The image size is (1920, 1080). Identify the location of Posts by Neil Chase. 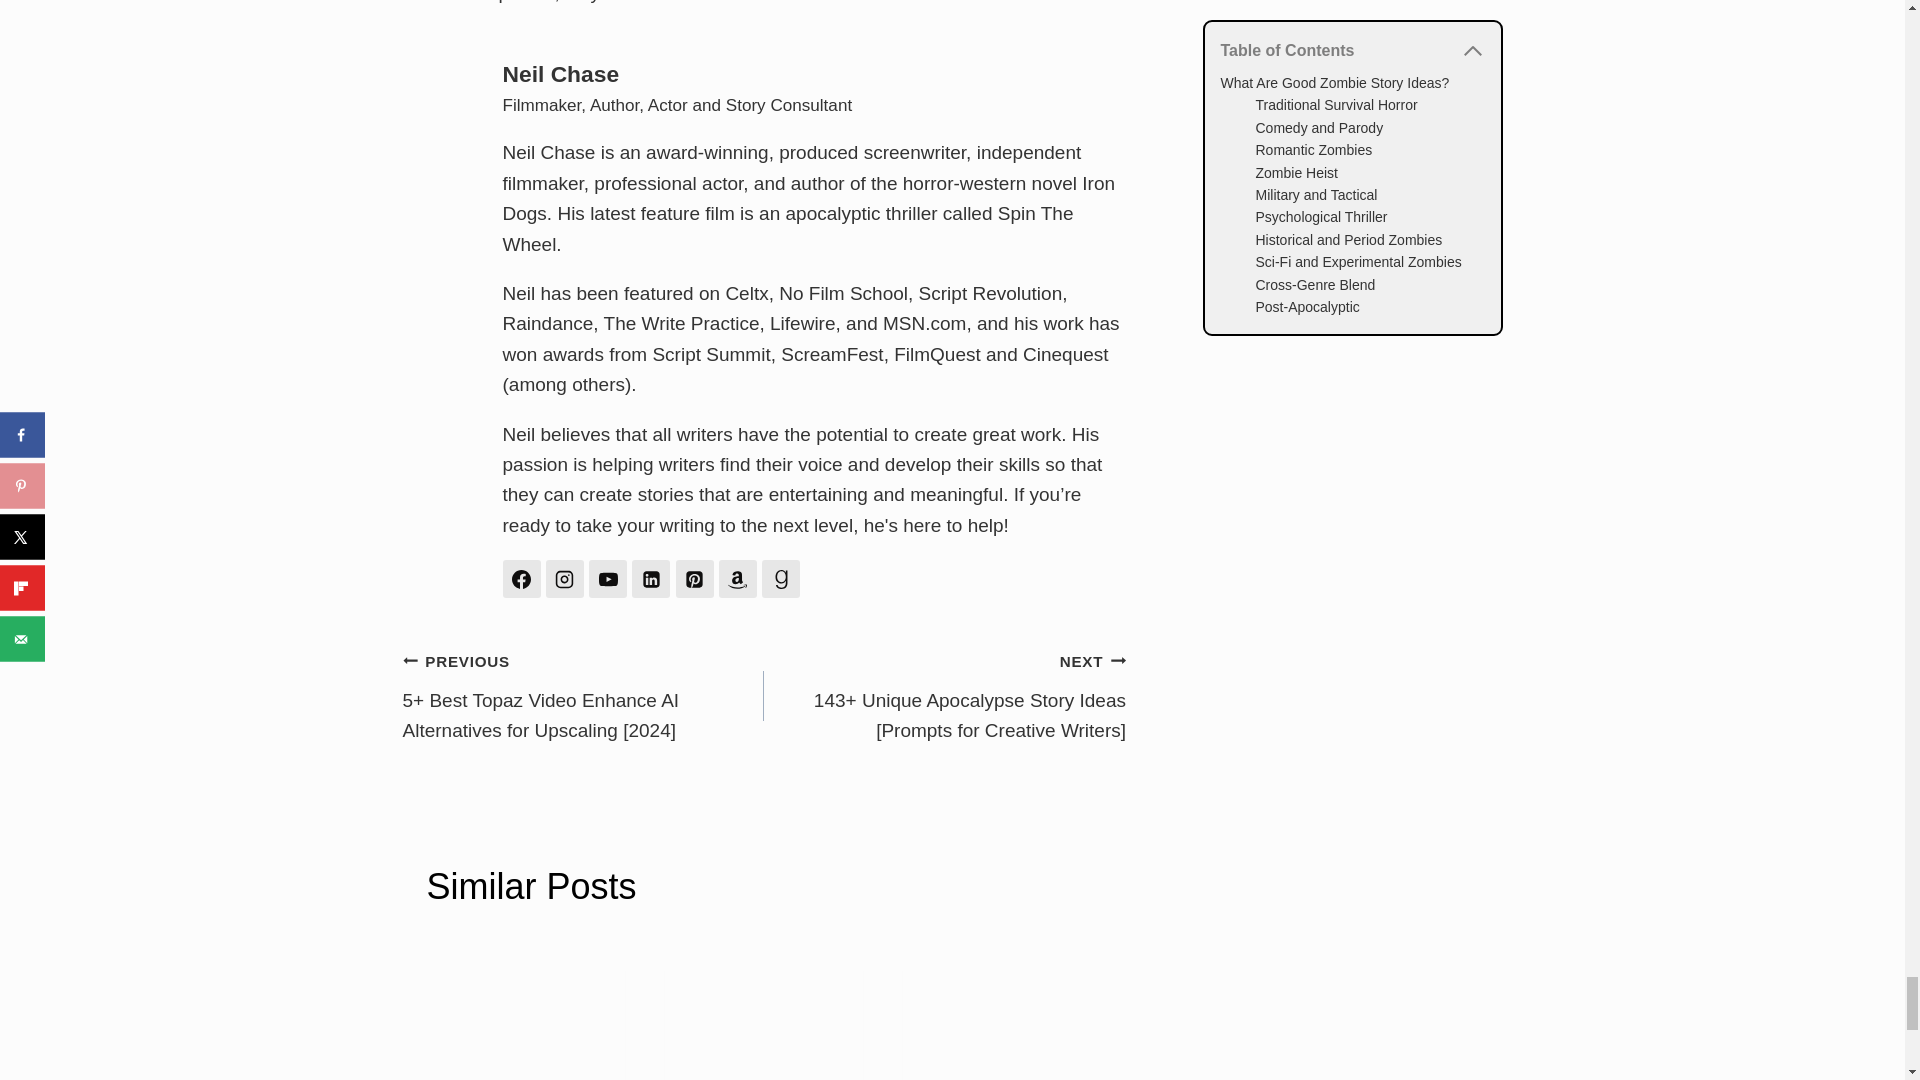
(560, 74).